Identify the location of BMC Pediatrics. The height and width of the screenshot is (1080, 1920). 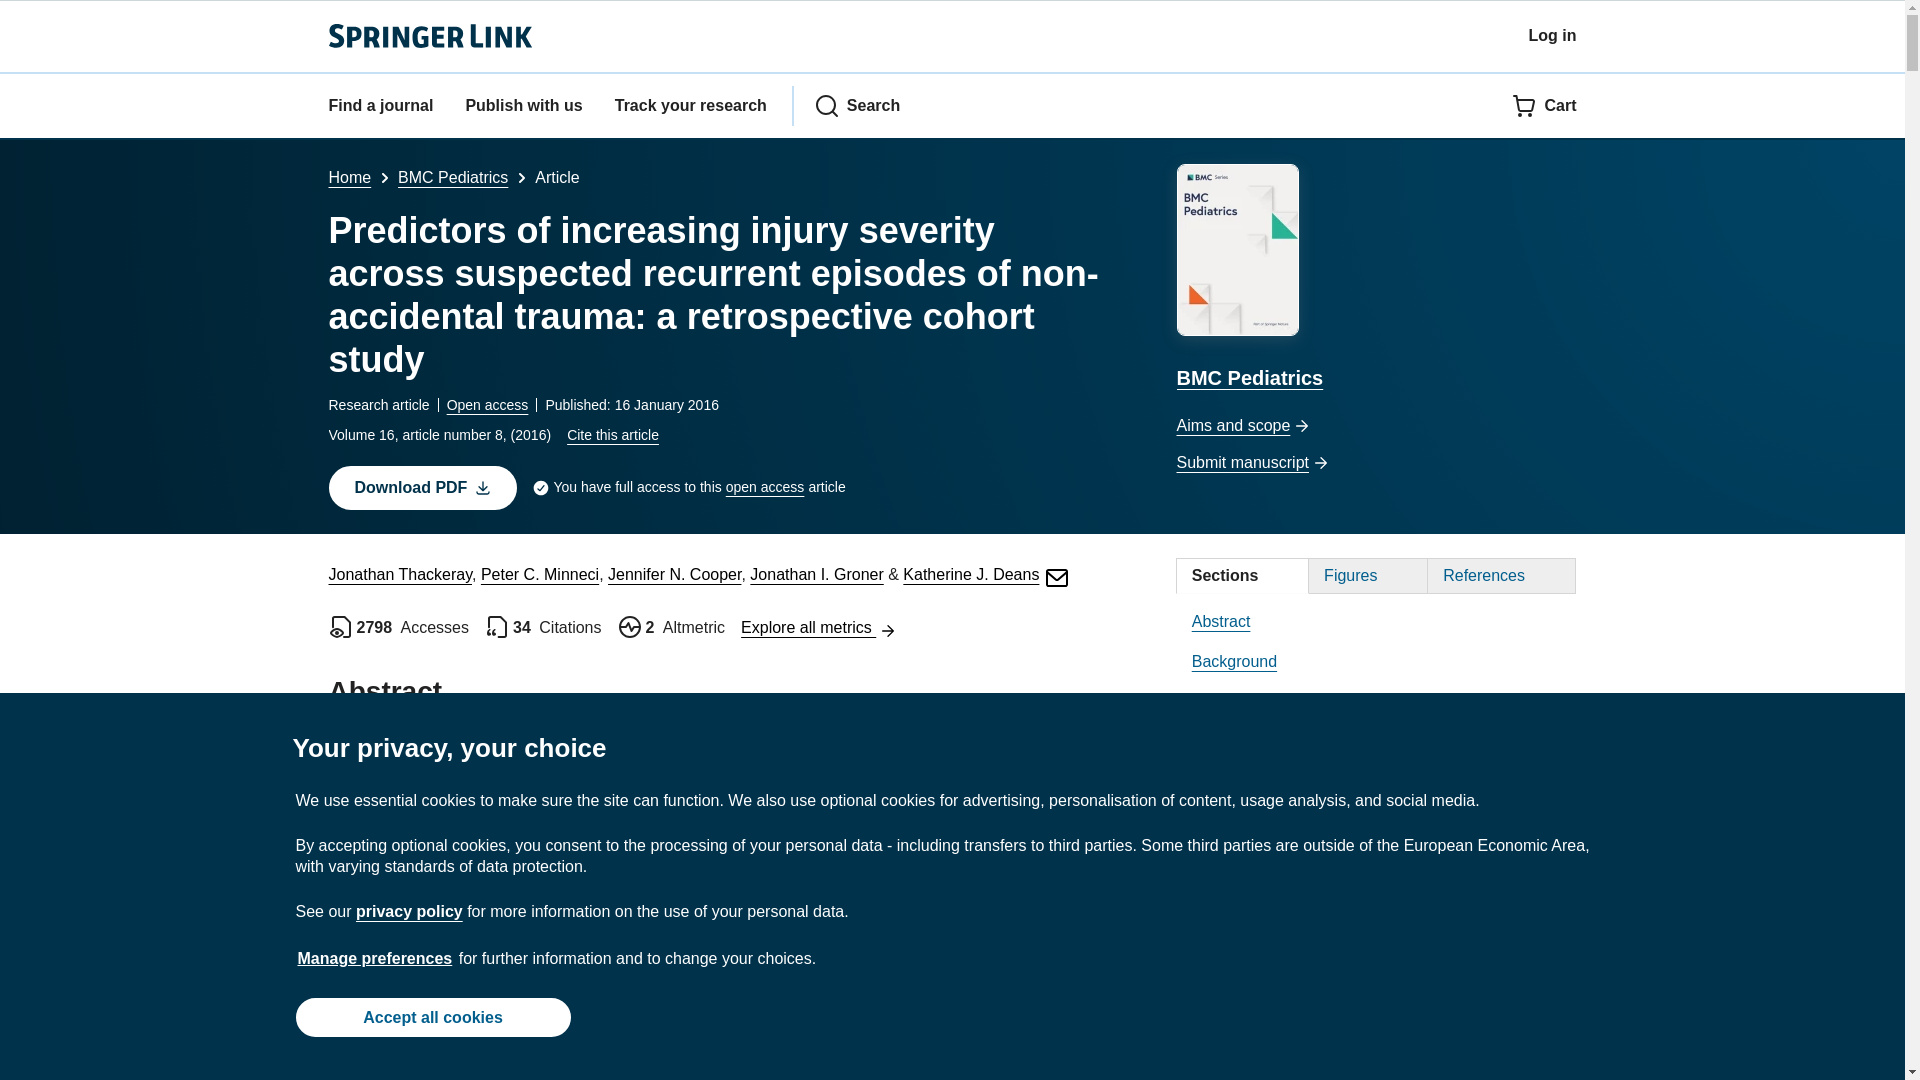
(452, 176).